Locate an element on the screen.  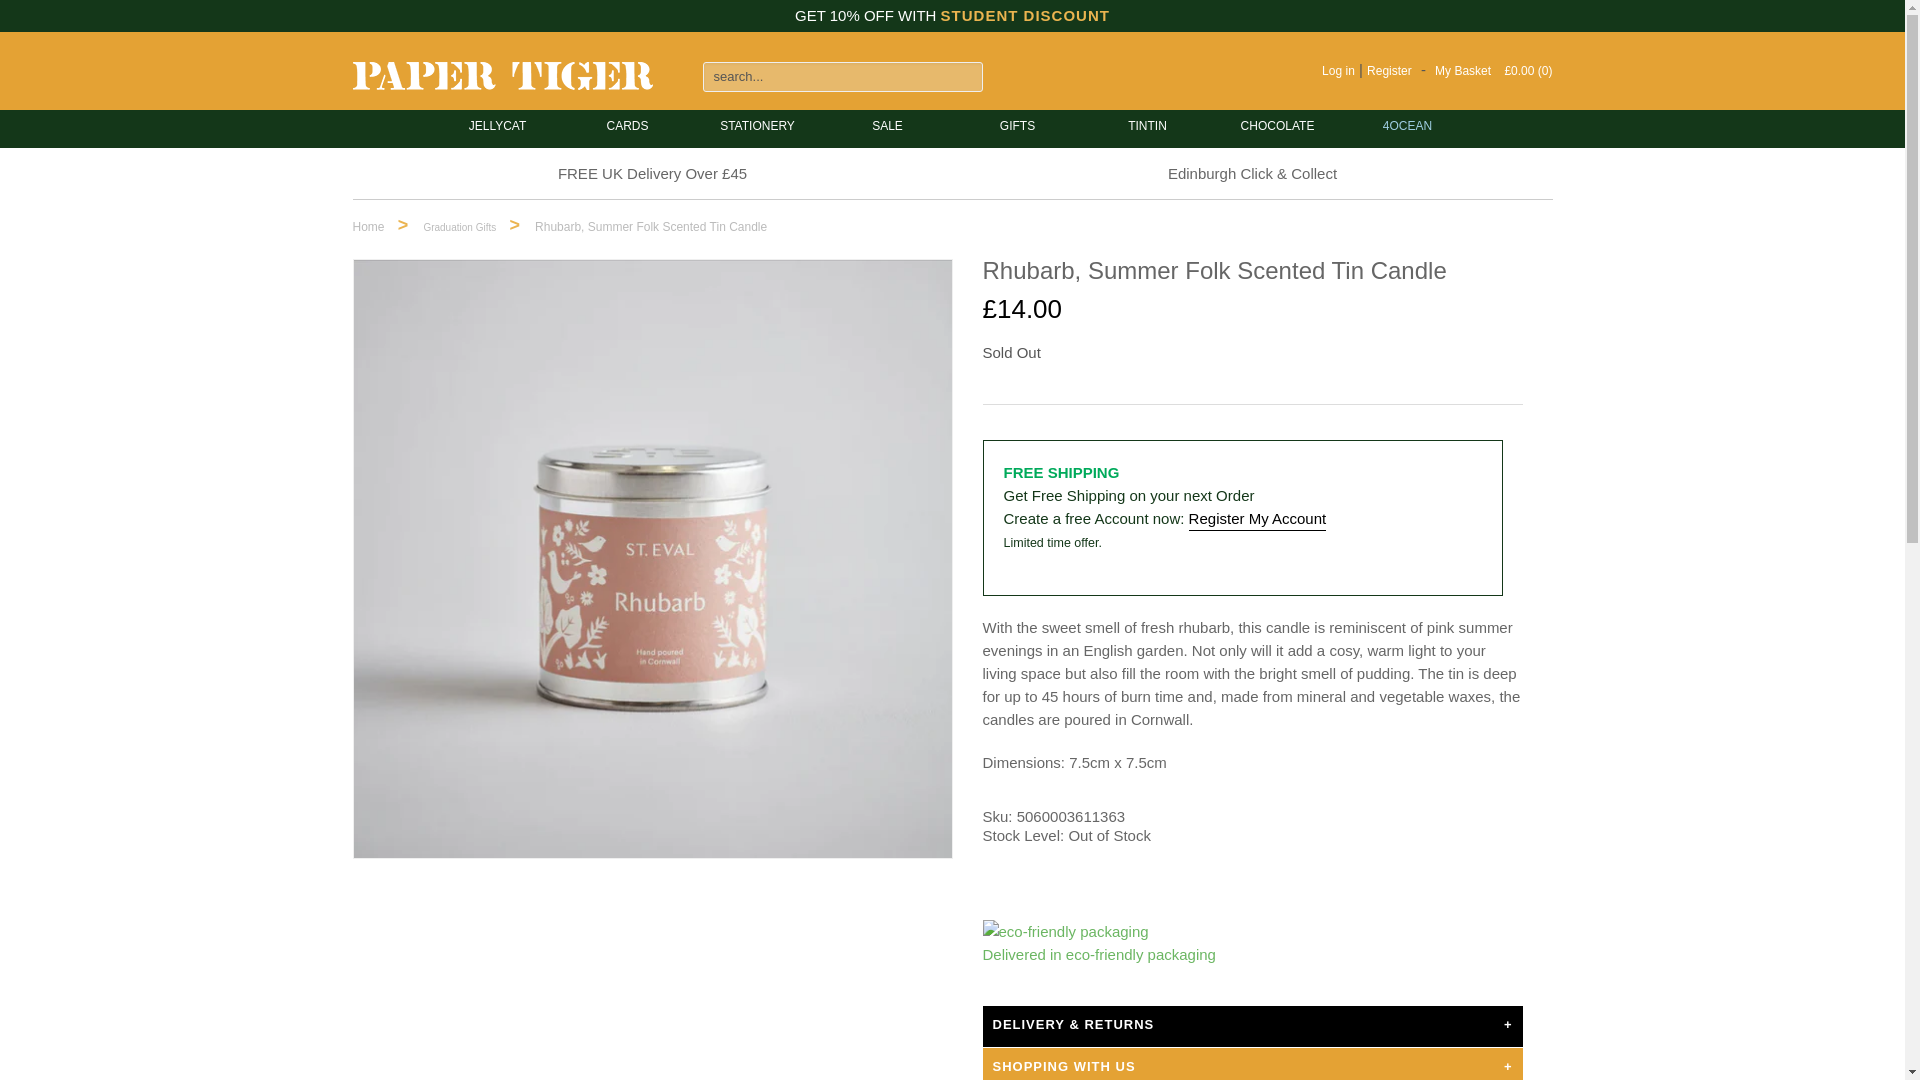
jellycat is located at coordinates (497, 126).